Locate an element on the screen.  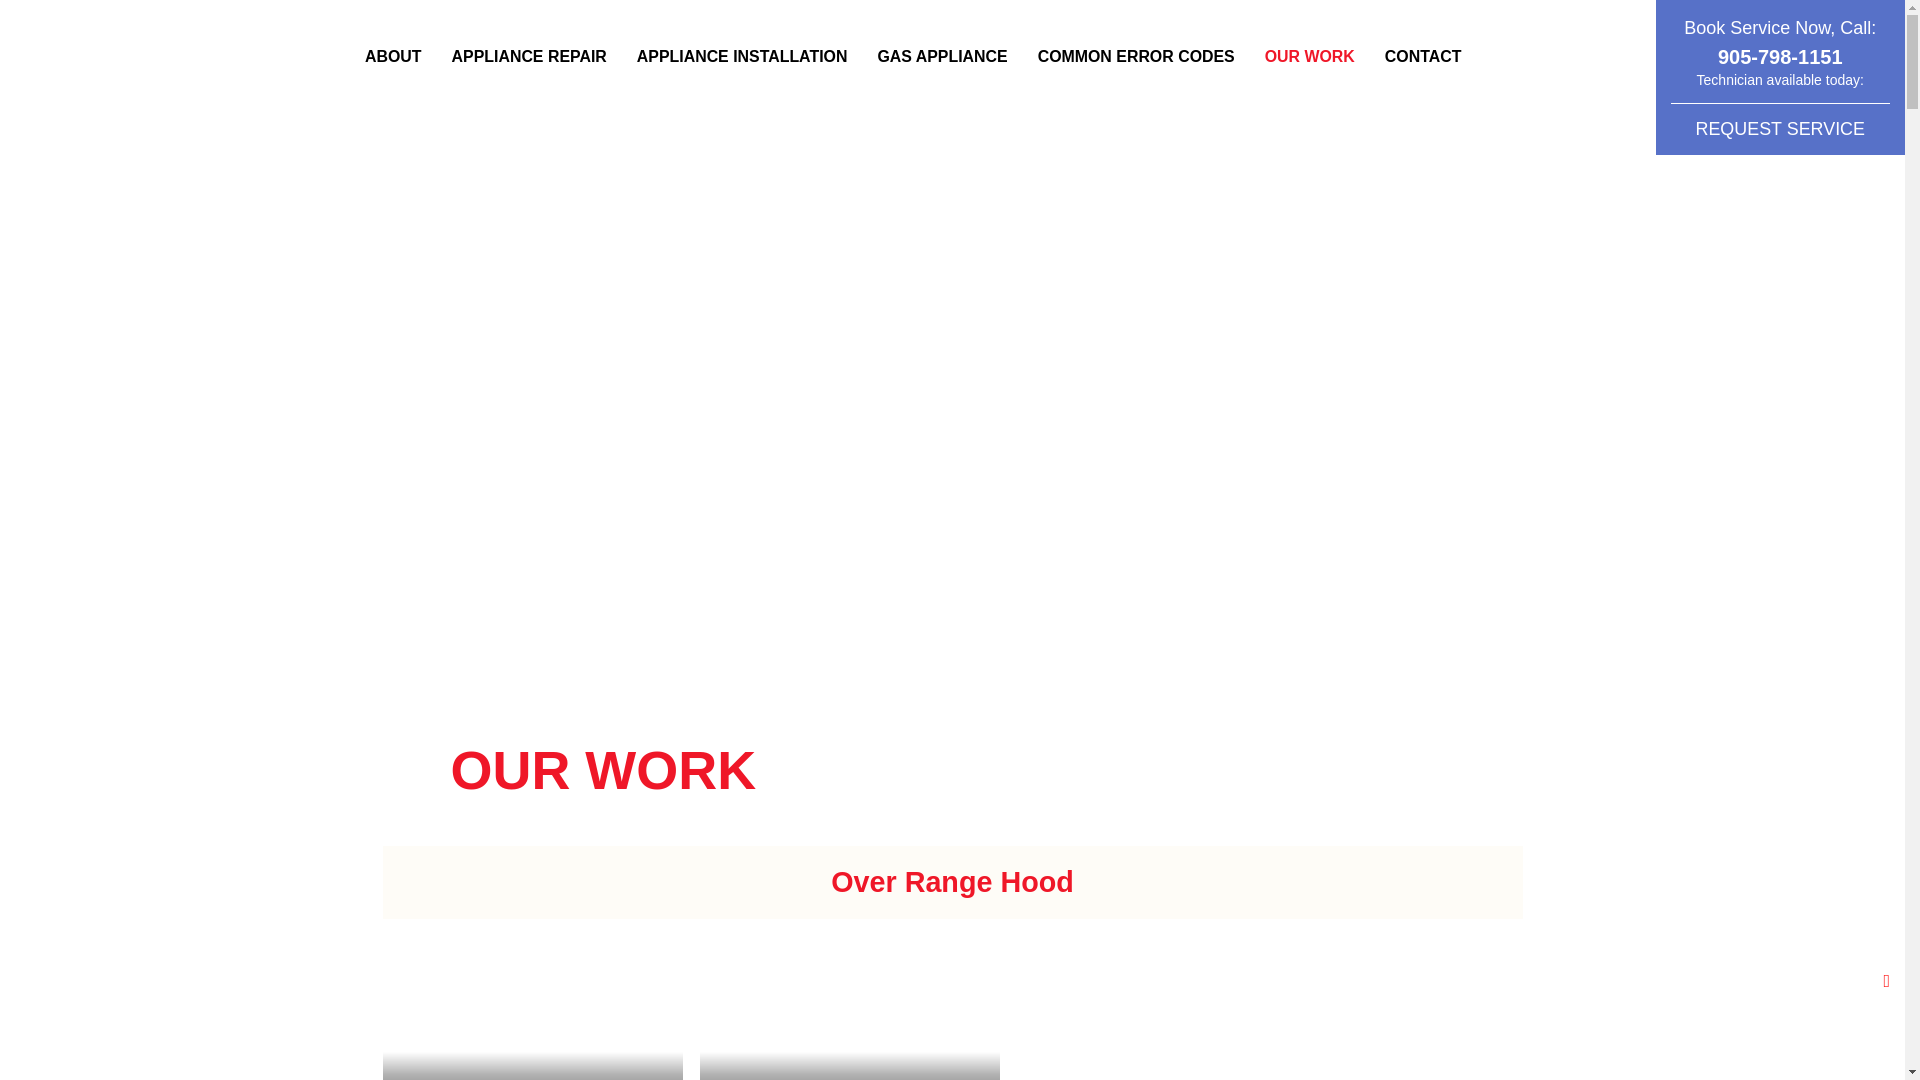
COMMON ERROR CODES is located at coordinates (1136, 57).